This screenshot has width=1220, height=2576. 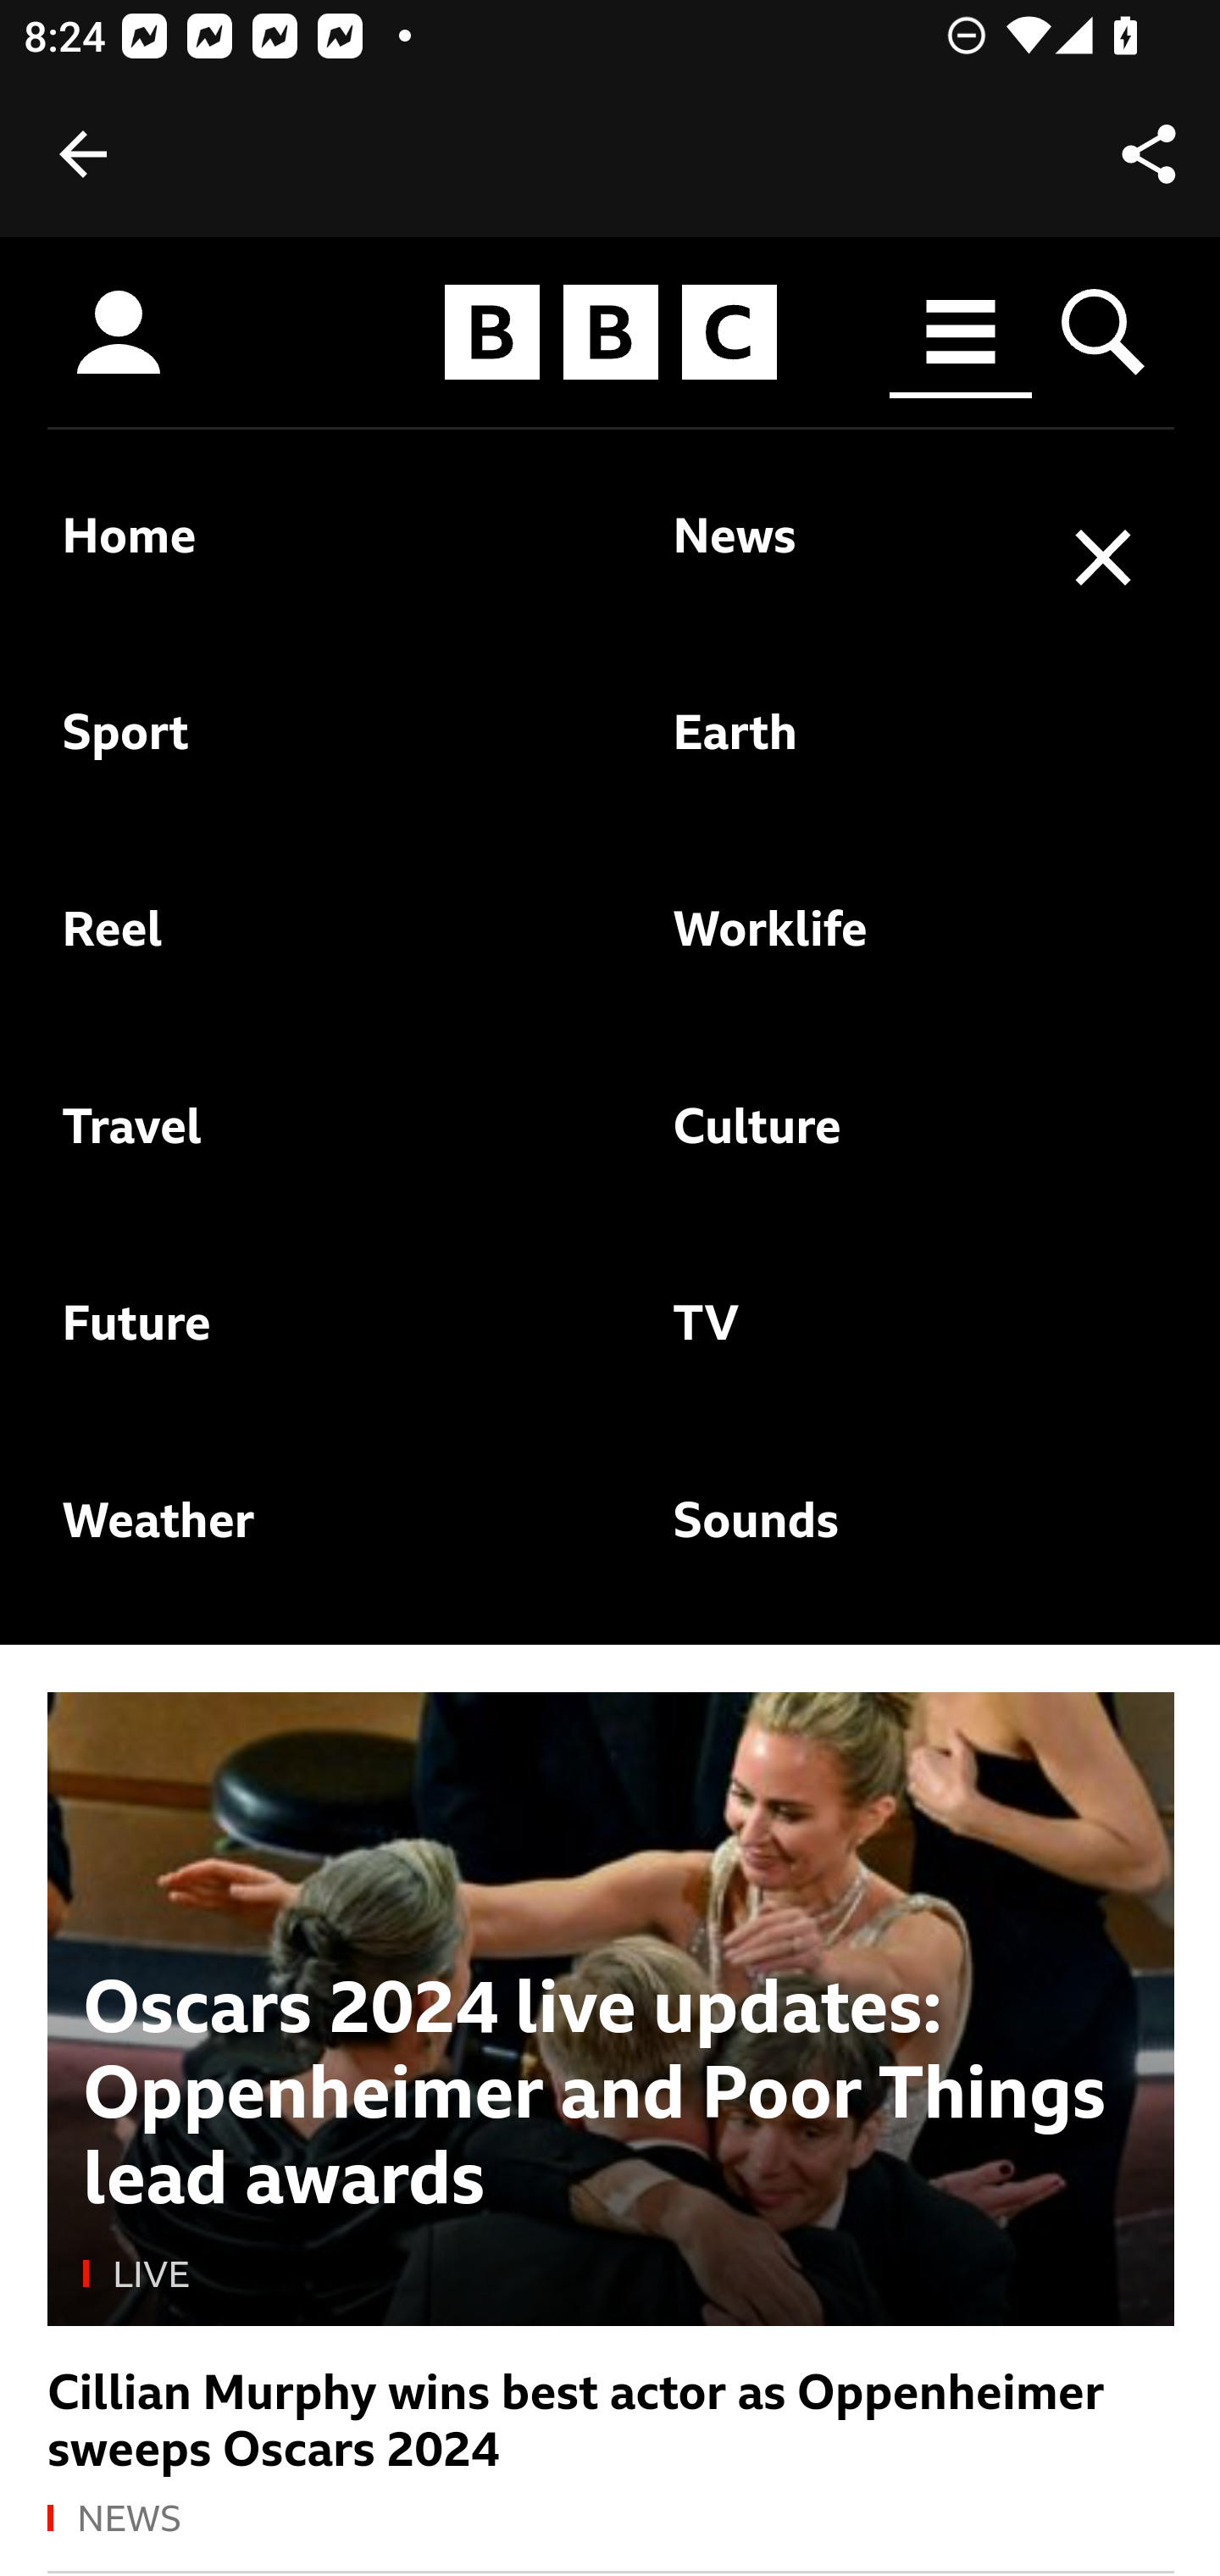 What do you see at coordinates (612, 2520) in the screenshot?
I see ` NEWS    NEWS` at bounding box center [612, 2520].